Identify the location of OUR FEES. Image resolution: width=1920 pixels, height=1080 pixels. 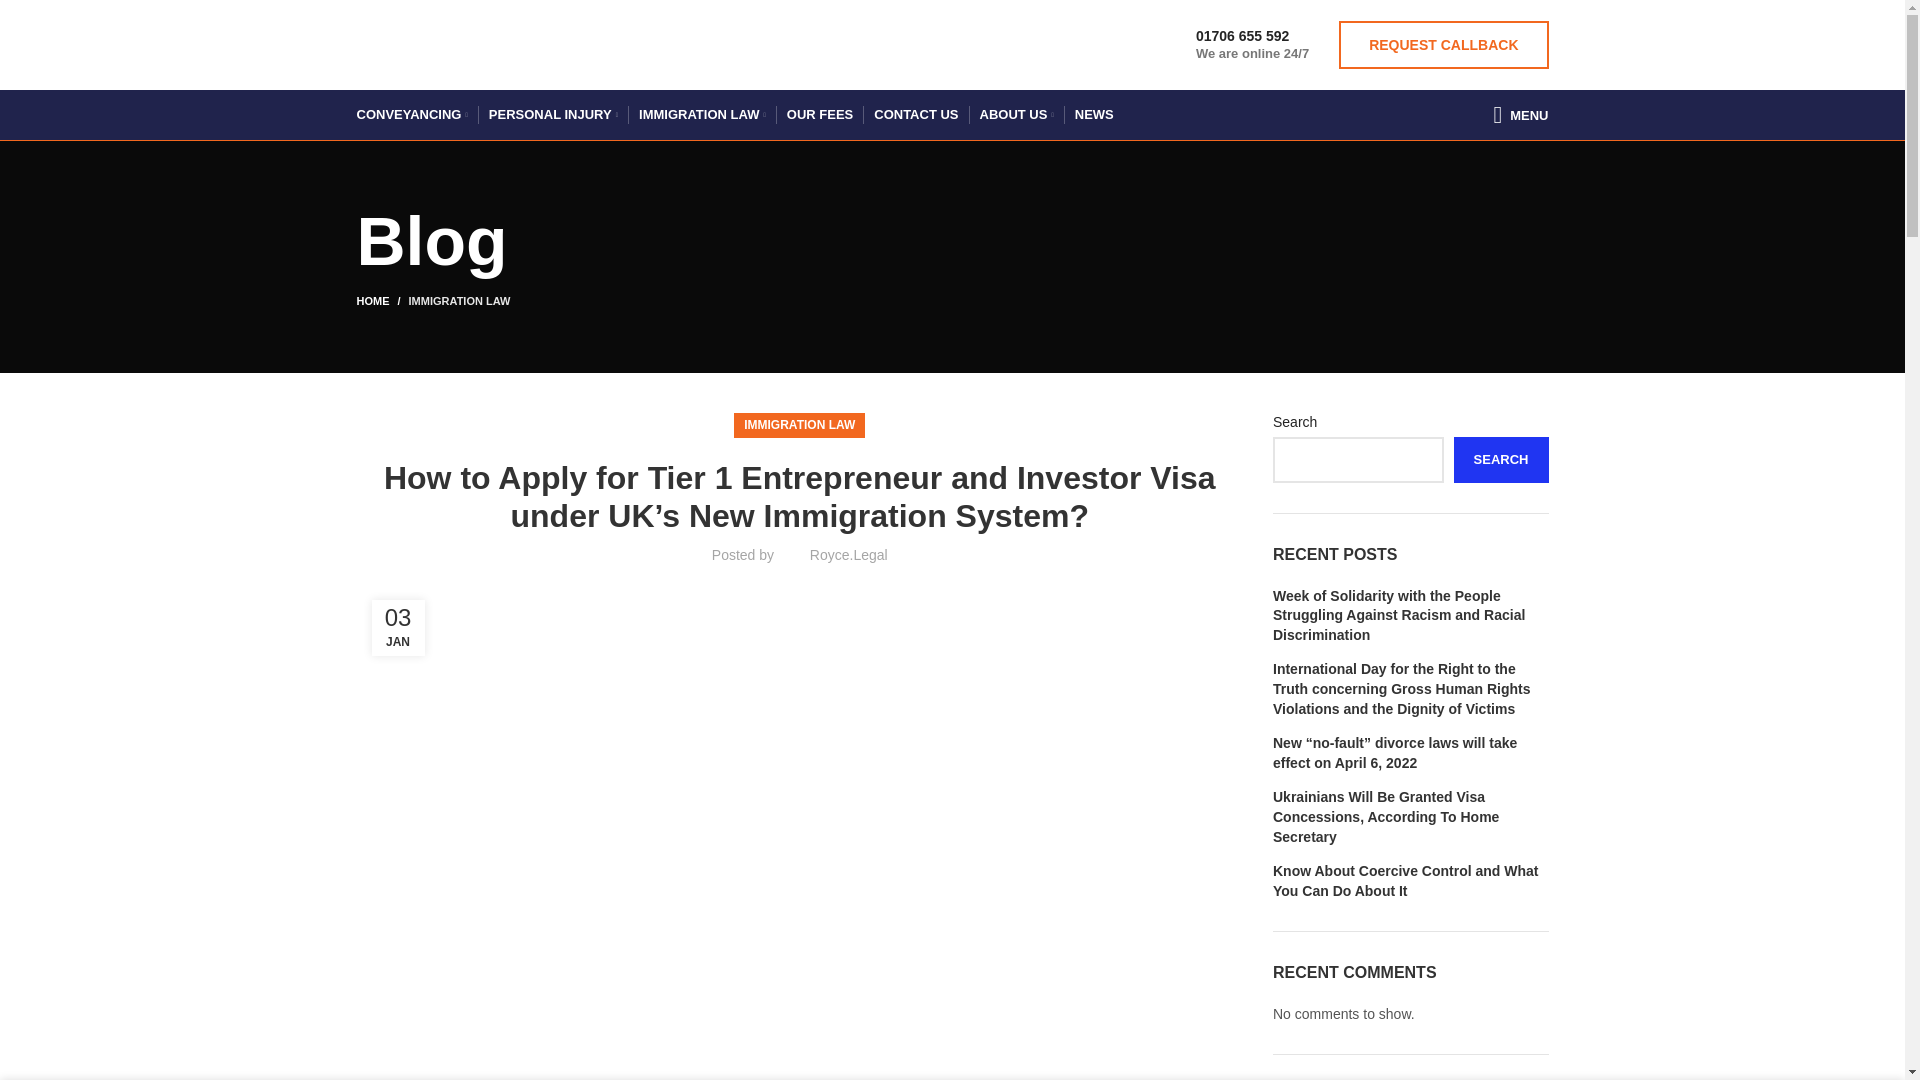
(820, 115).